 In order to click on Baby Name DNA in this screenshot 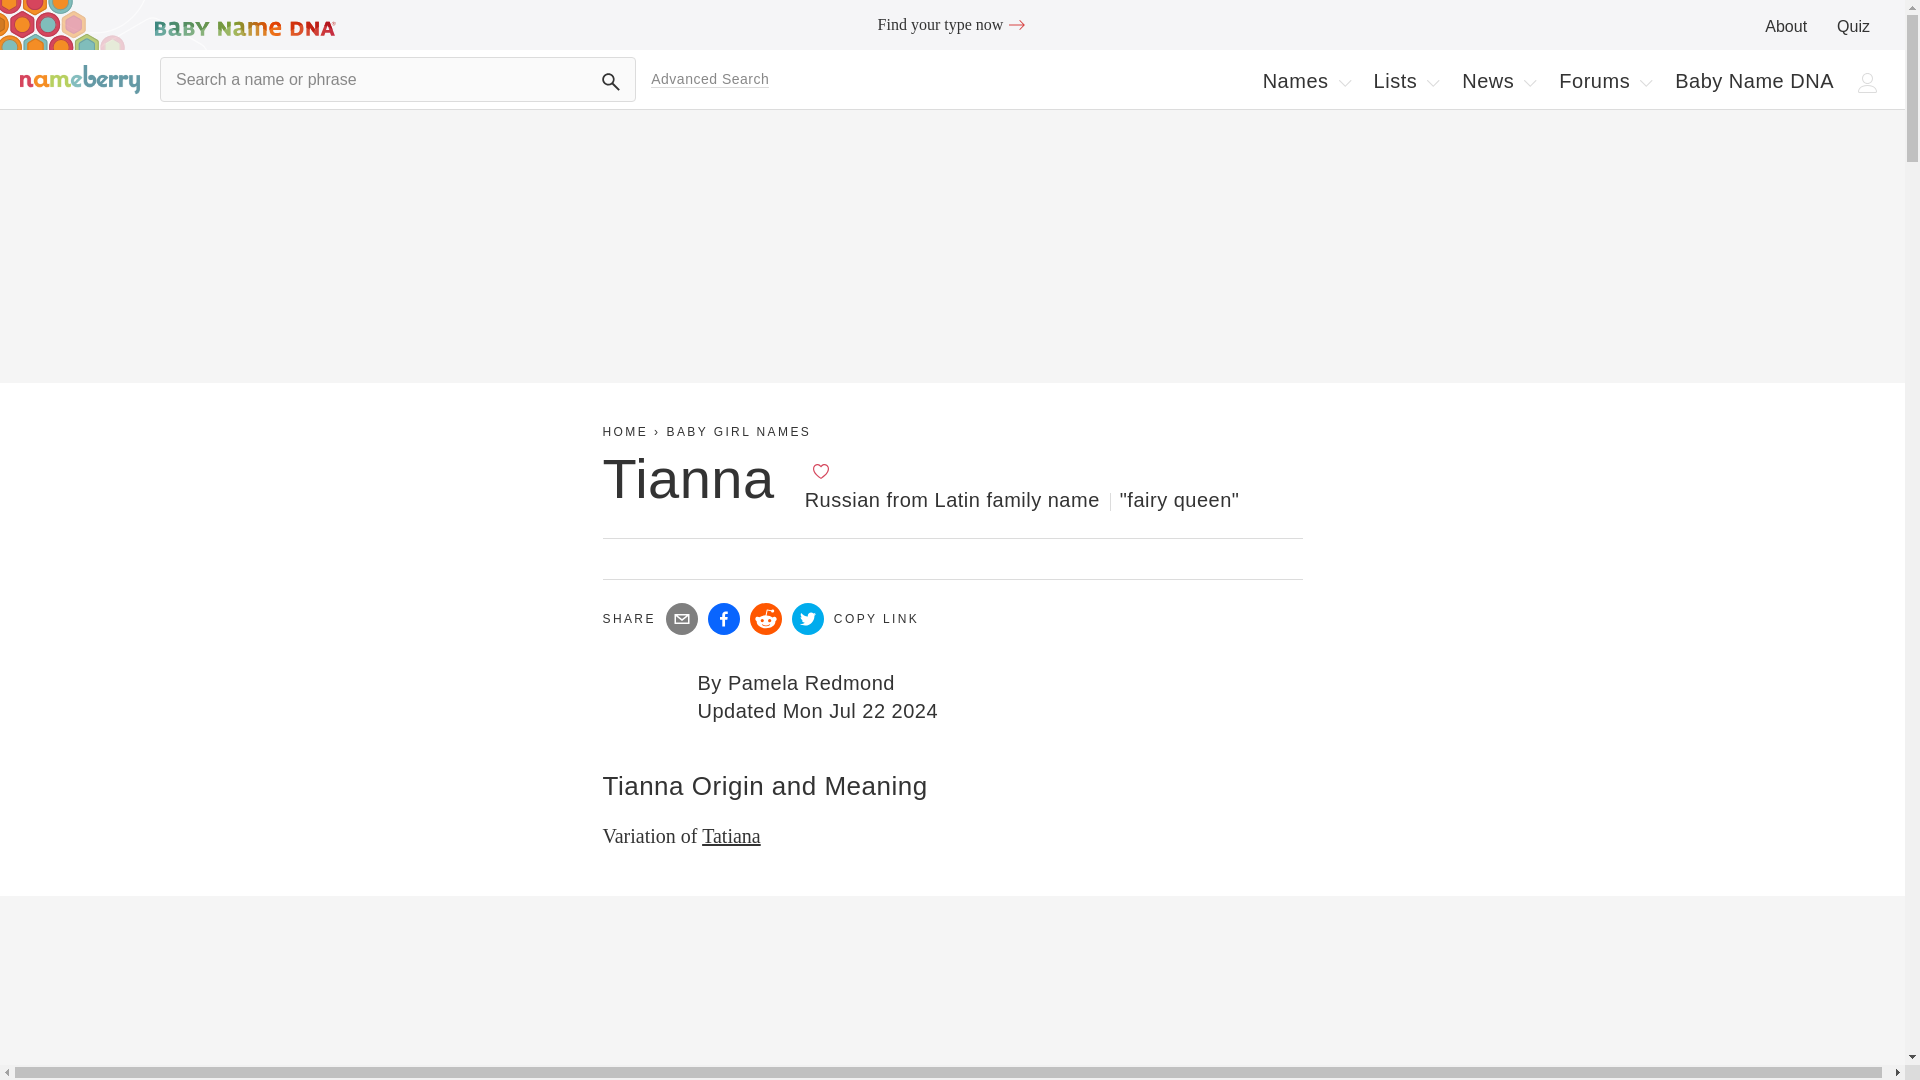, I will do `click(1754, 81)`.